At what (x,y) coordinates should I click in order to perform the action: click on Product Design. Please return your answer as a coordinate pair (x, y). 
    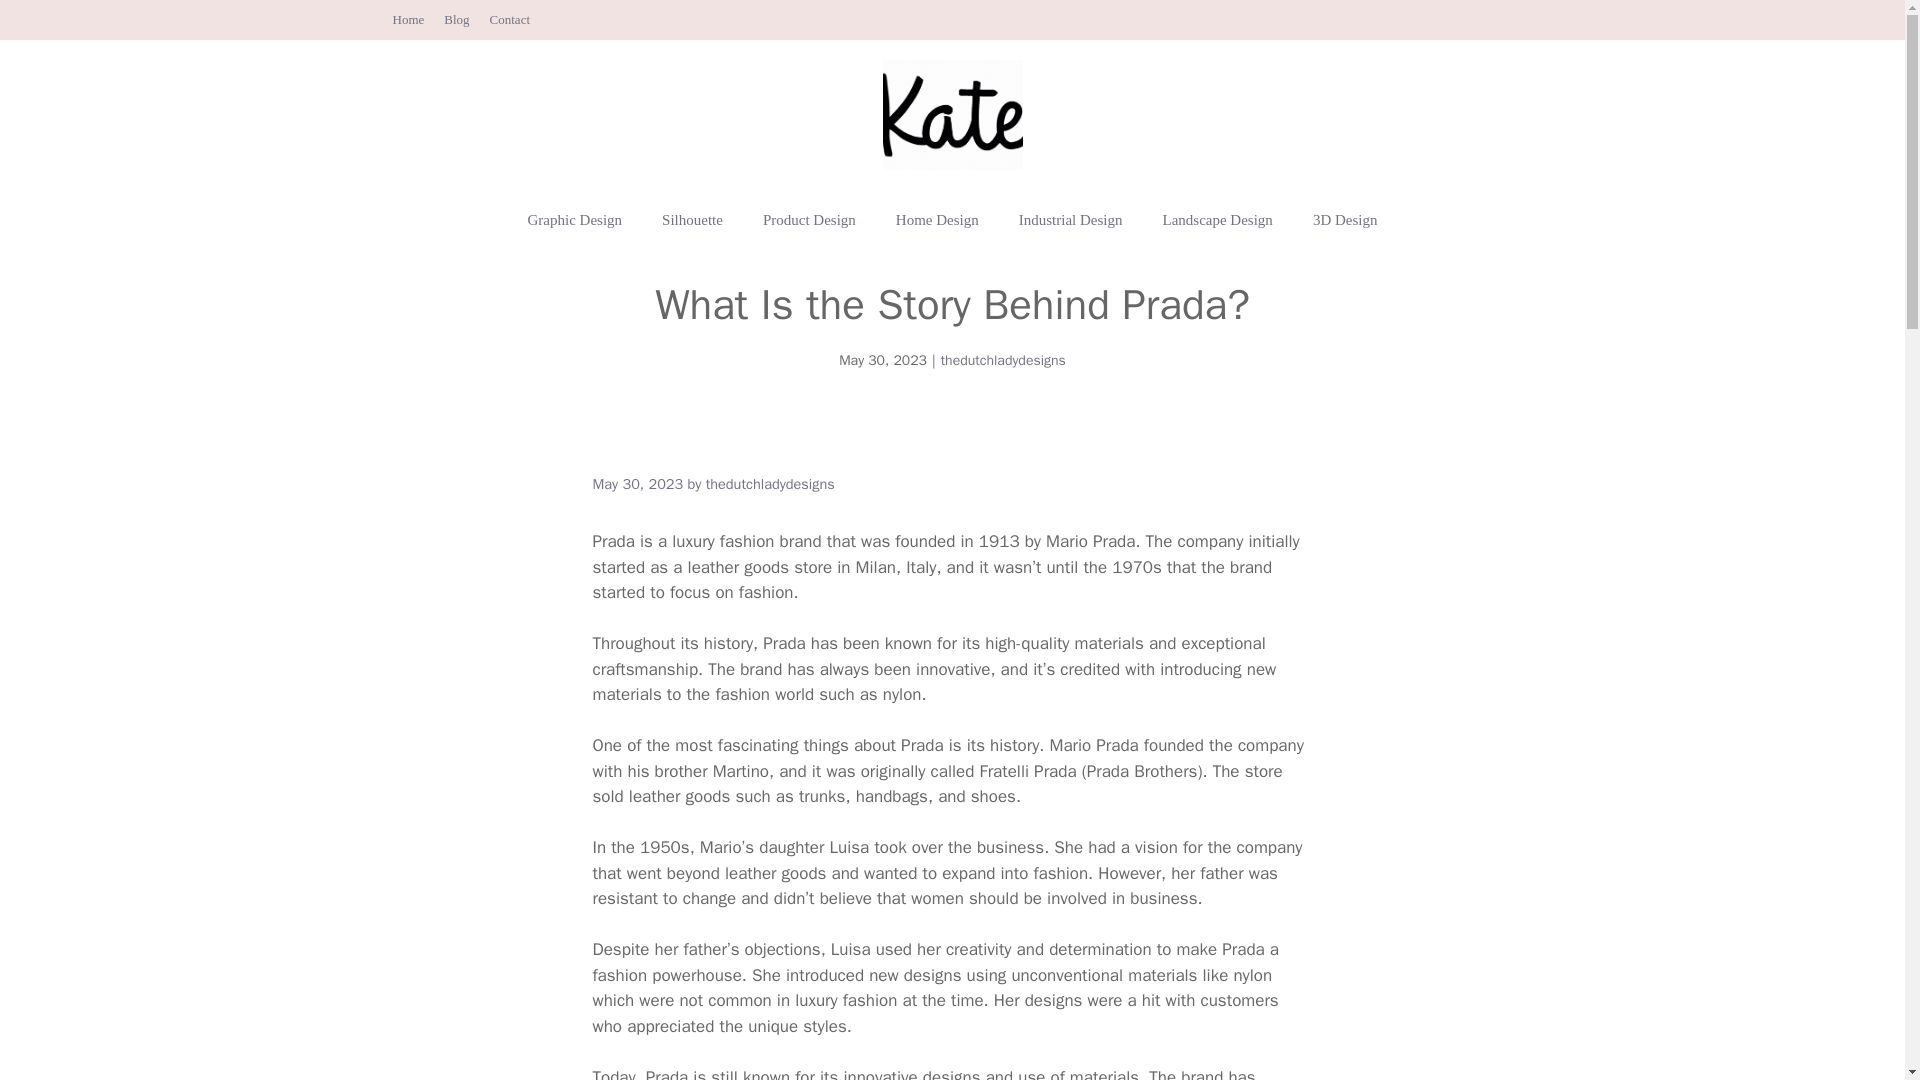
    Looking at the image, I should click on (809, 220).